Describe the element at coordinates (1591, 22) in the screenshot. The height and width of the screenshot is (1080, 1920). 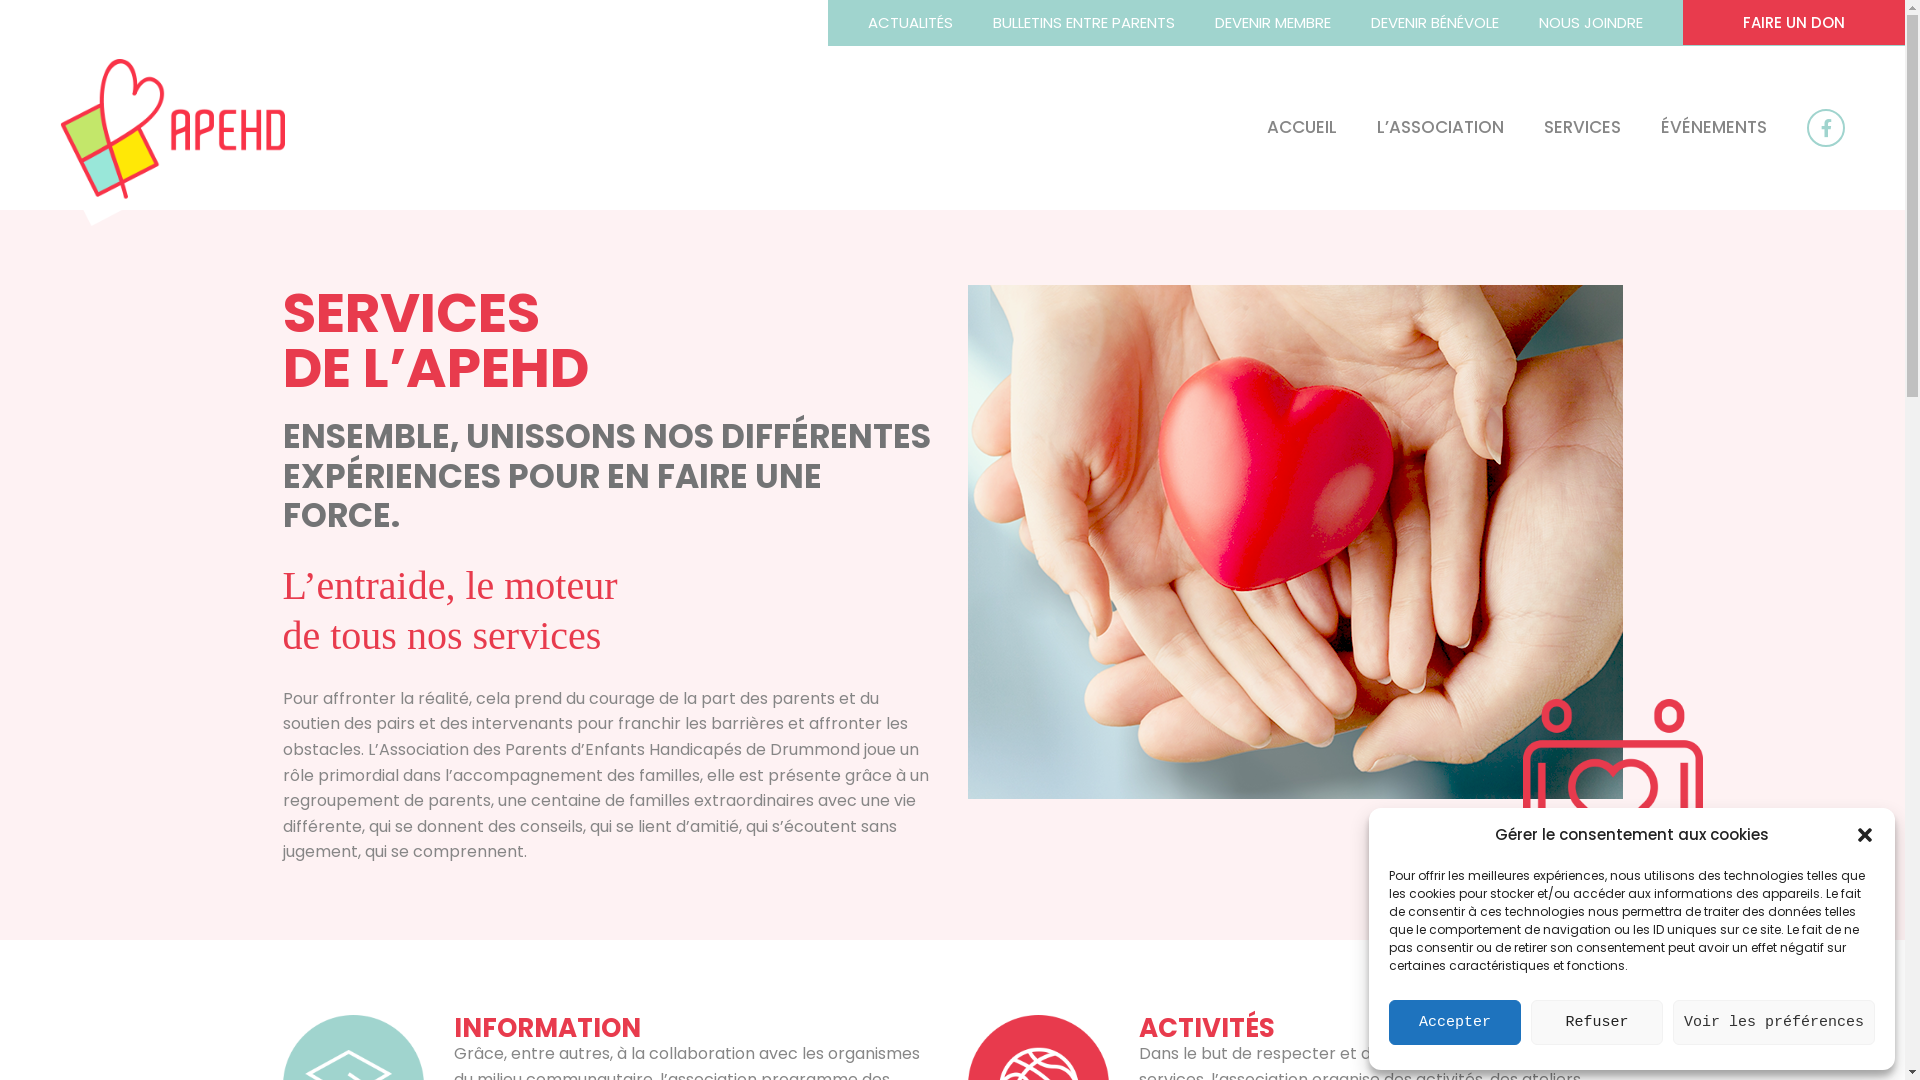
I see `NOUS JOINDRE` at that location.